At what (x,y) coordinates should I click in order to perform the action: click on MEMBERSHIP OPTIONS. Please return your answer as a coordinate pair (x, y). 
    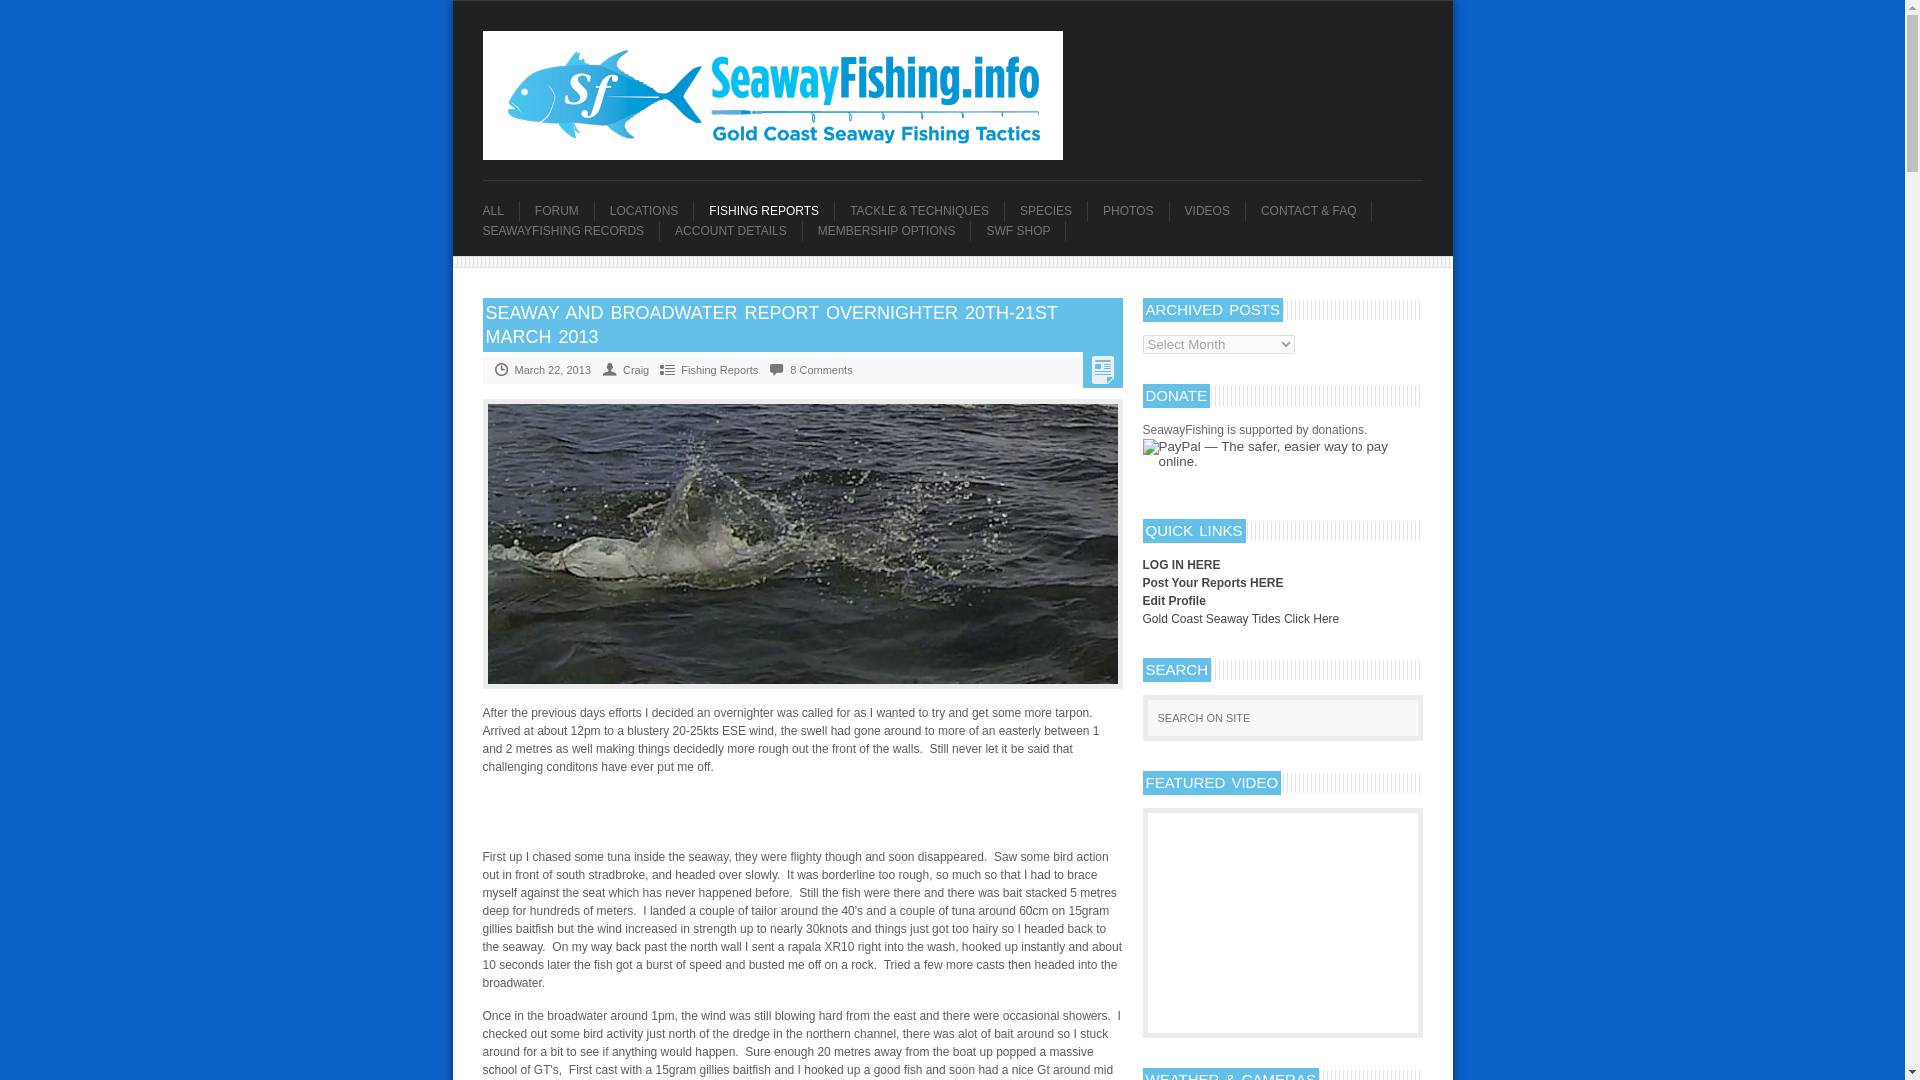
    Looking at the image, I should click on (894, 230).